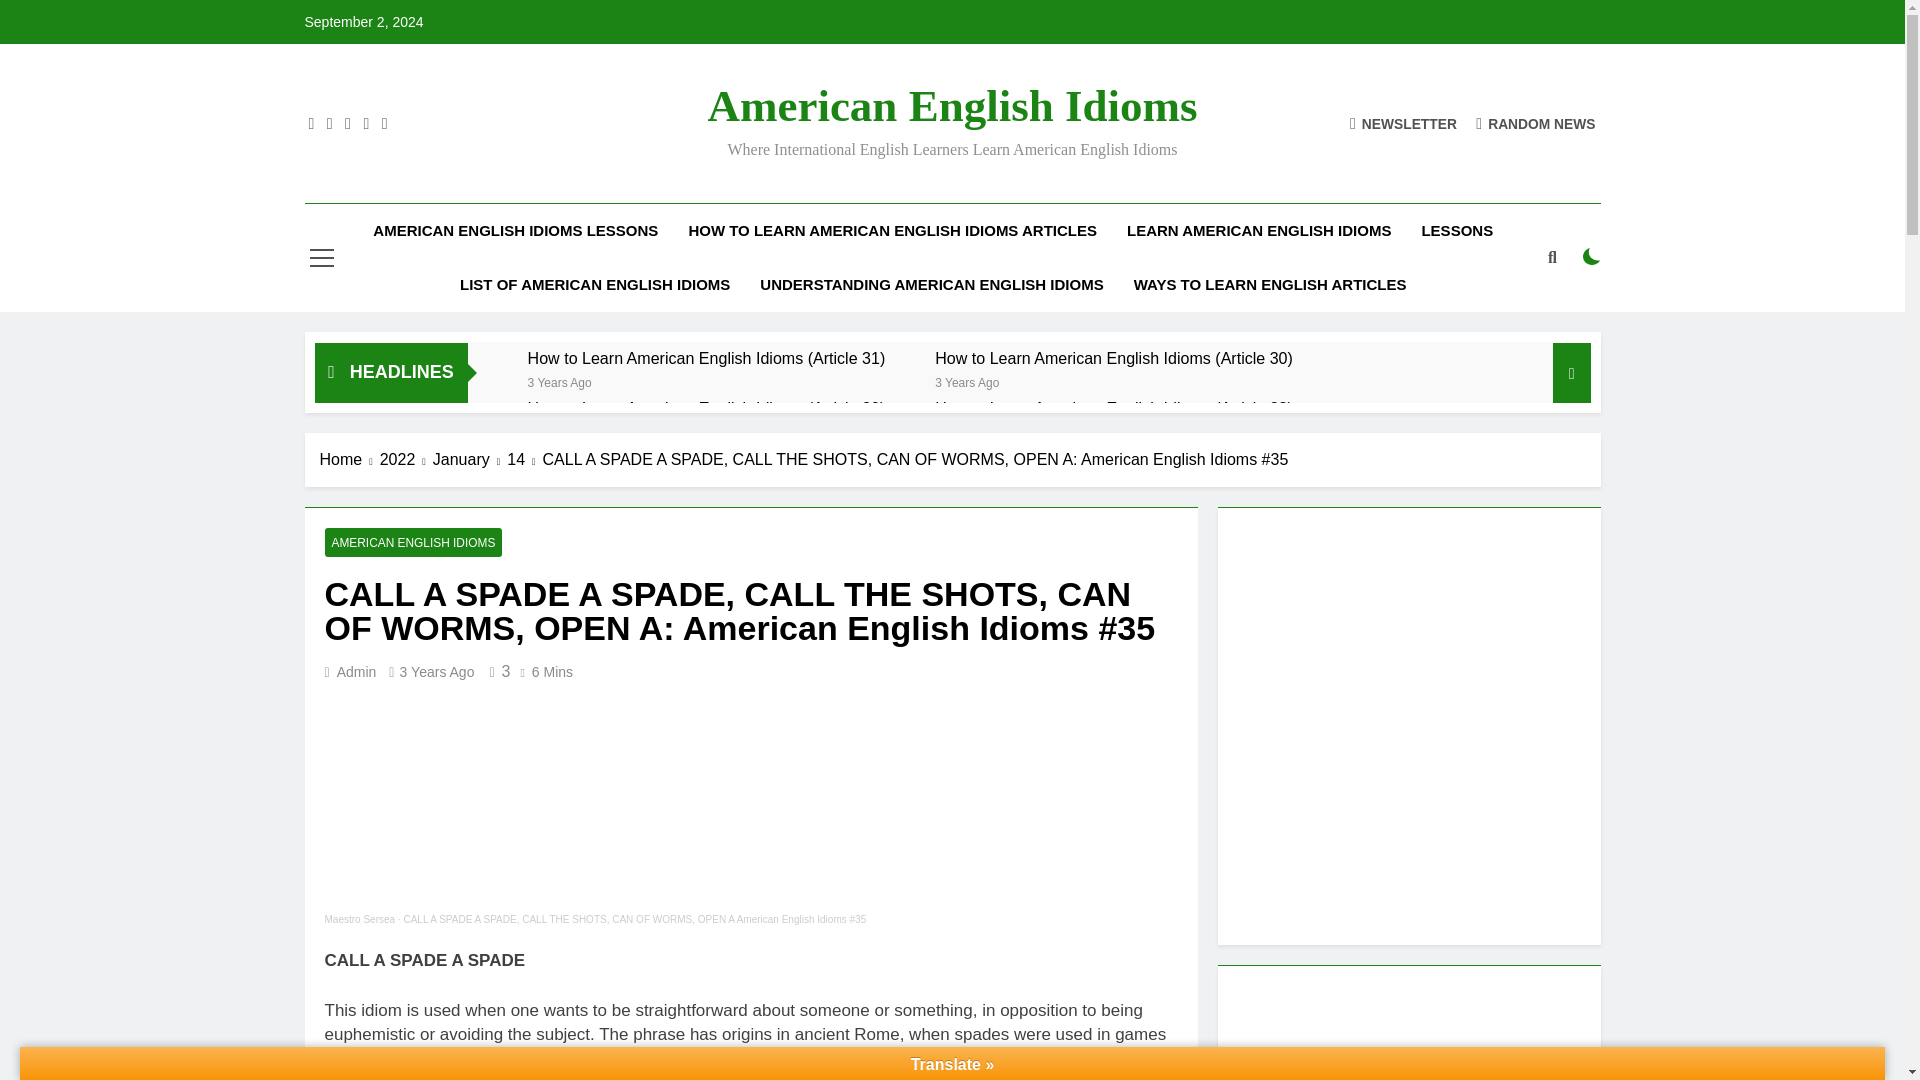 This screenshot has height=1080, width=1920. Describe the element at coordinates (470, 460) in the screenshot. I see `January` at that location.